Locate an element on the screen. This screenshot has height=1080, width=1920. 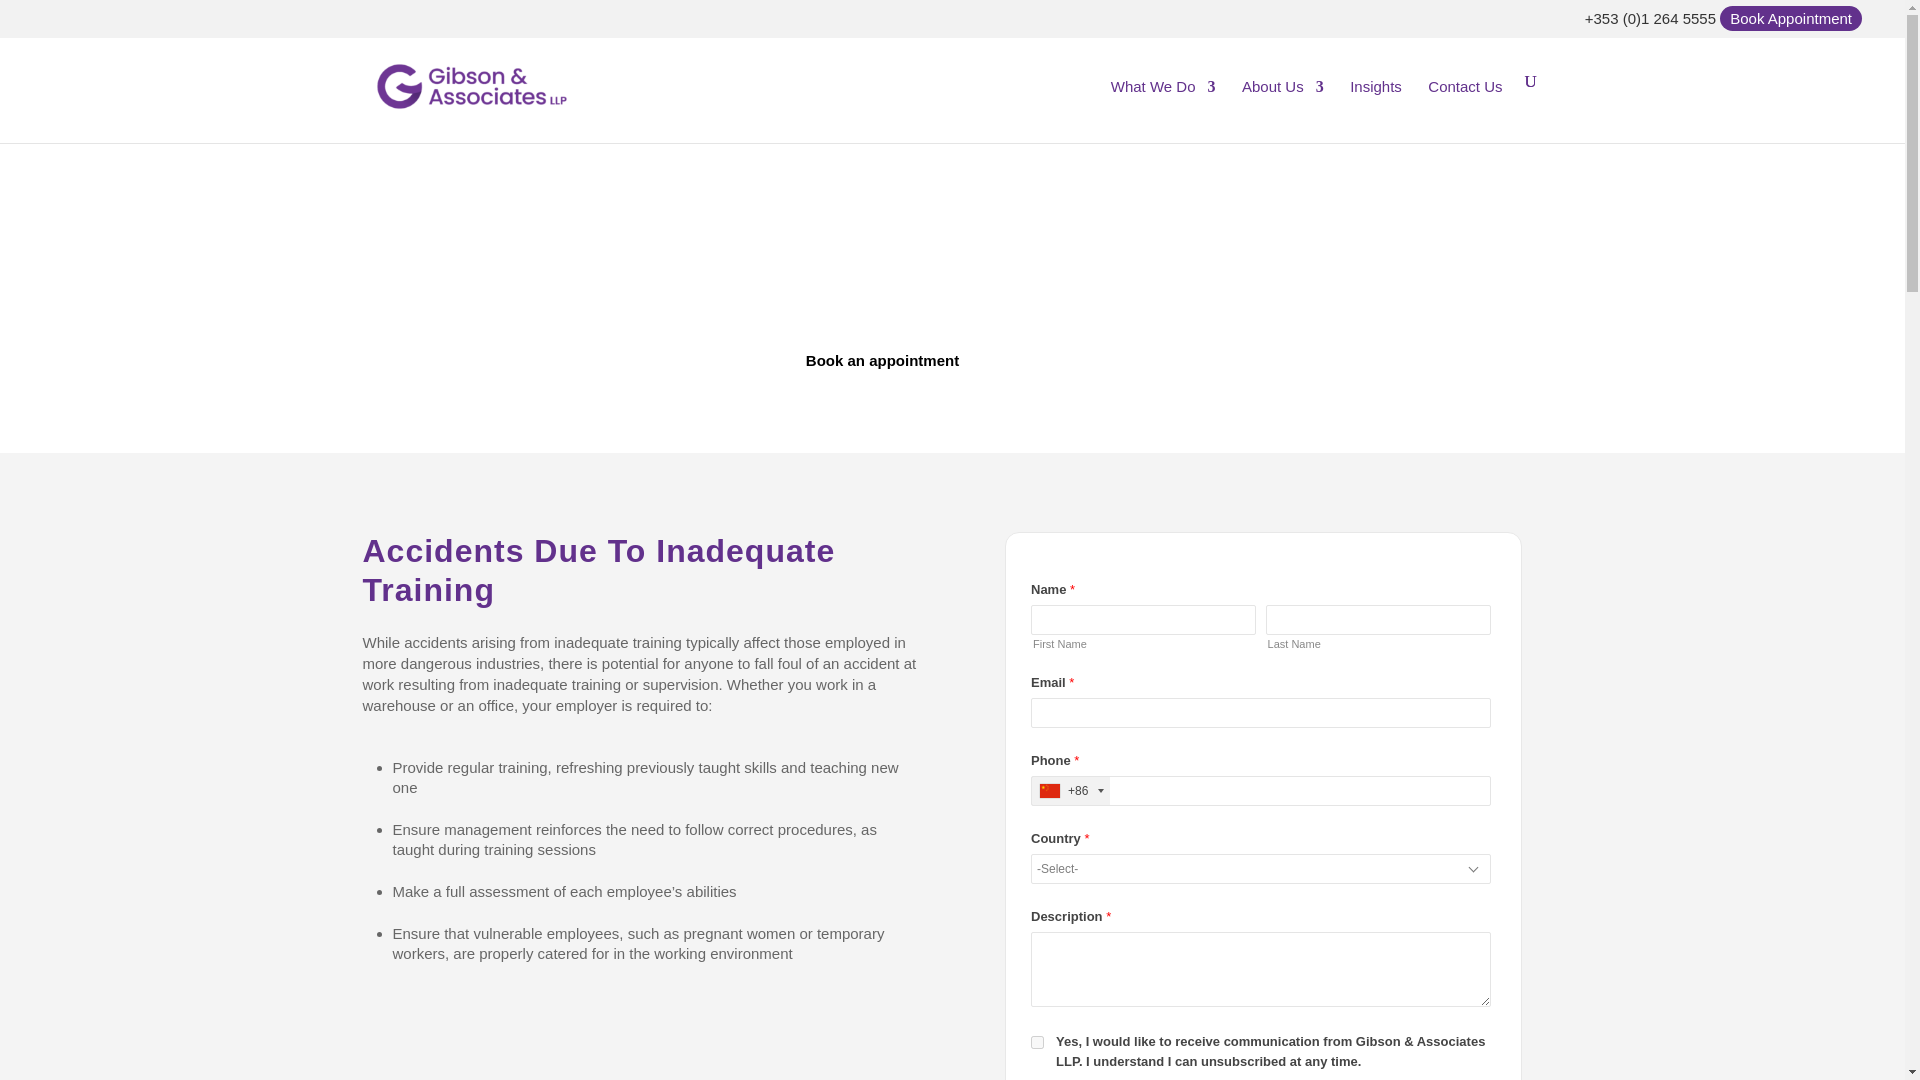
What We Do is located at coordinates (1163, 102).